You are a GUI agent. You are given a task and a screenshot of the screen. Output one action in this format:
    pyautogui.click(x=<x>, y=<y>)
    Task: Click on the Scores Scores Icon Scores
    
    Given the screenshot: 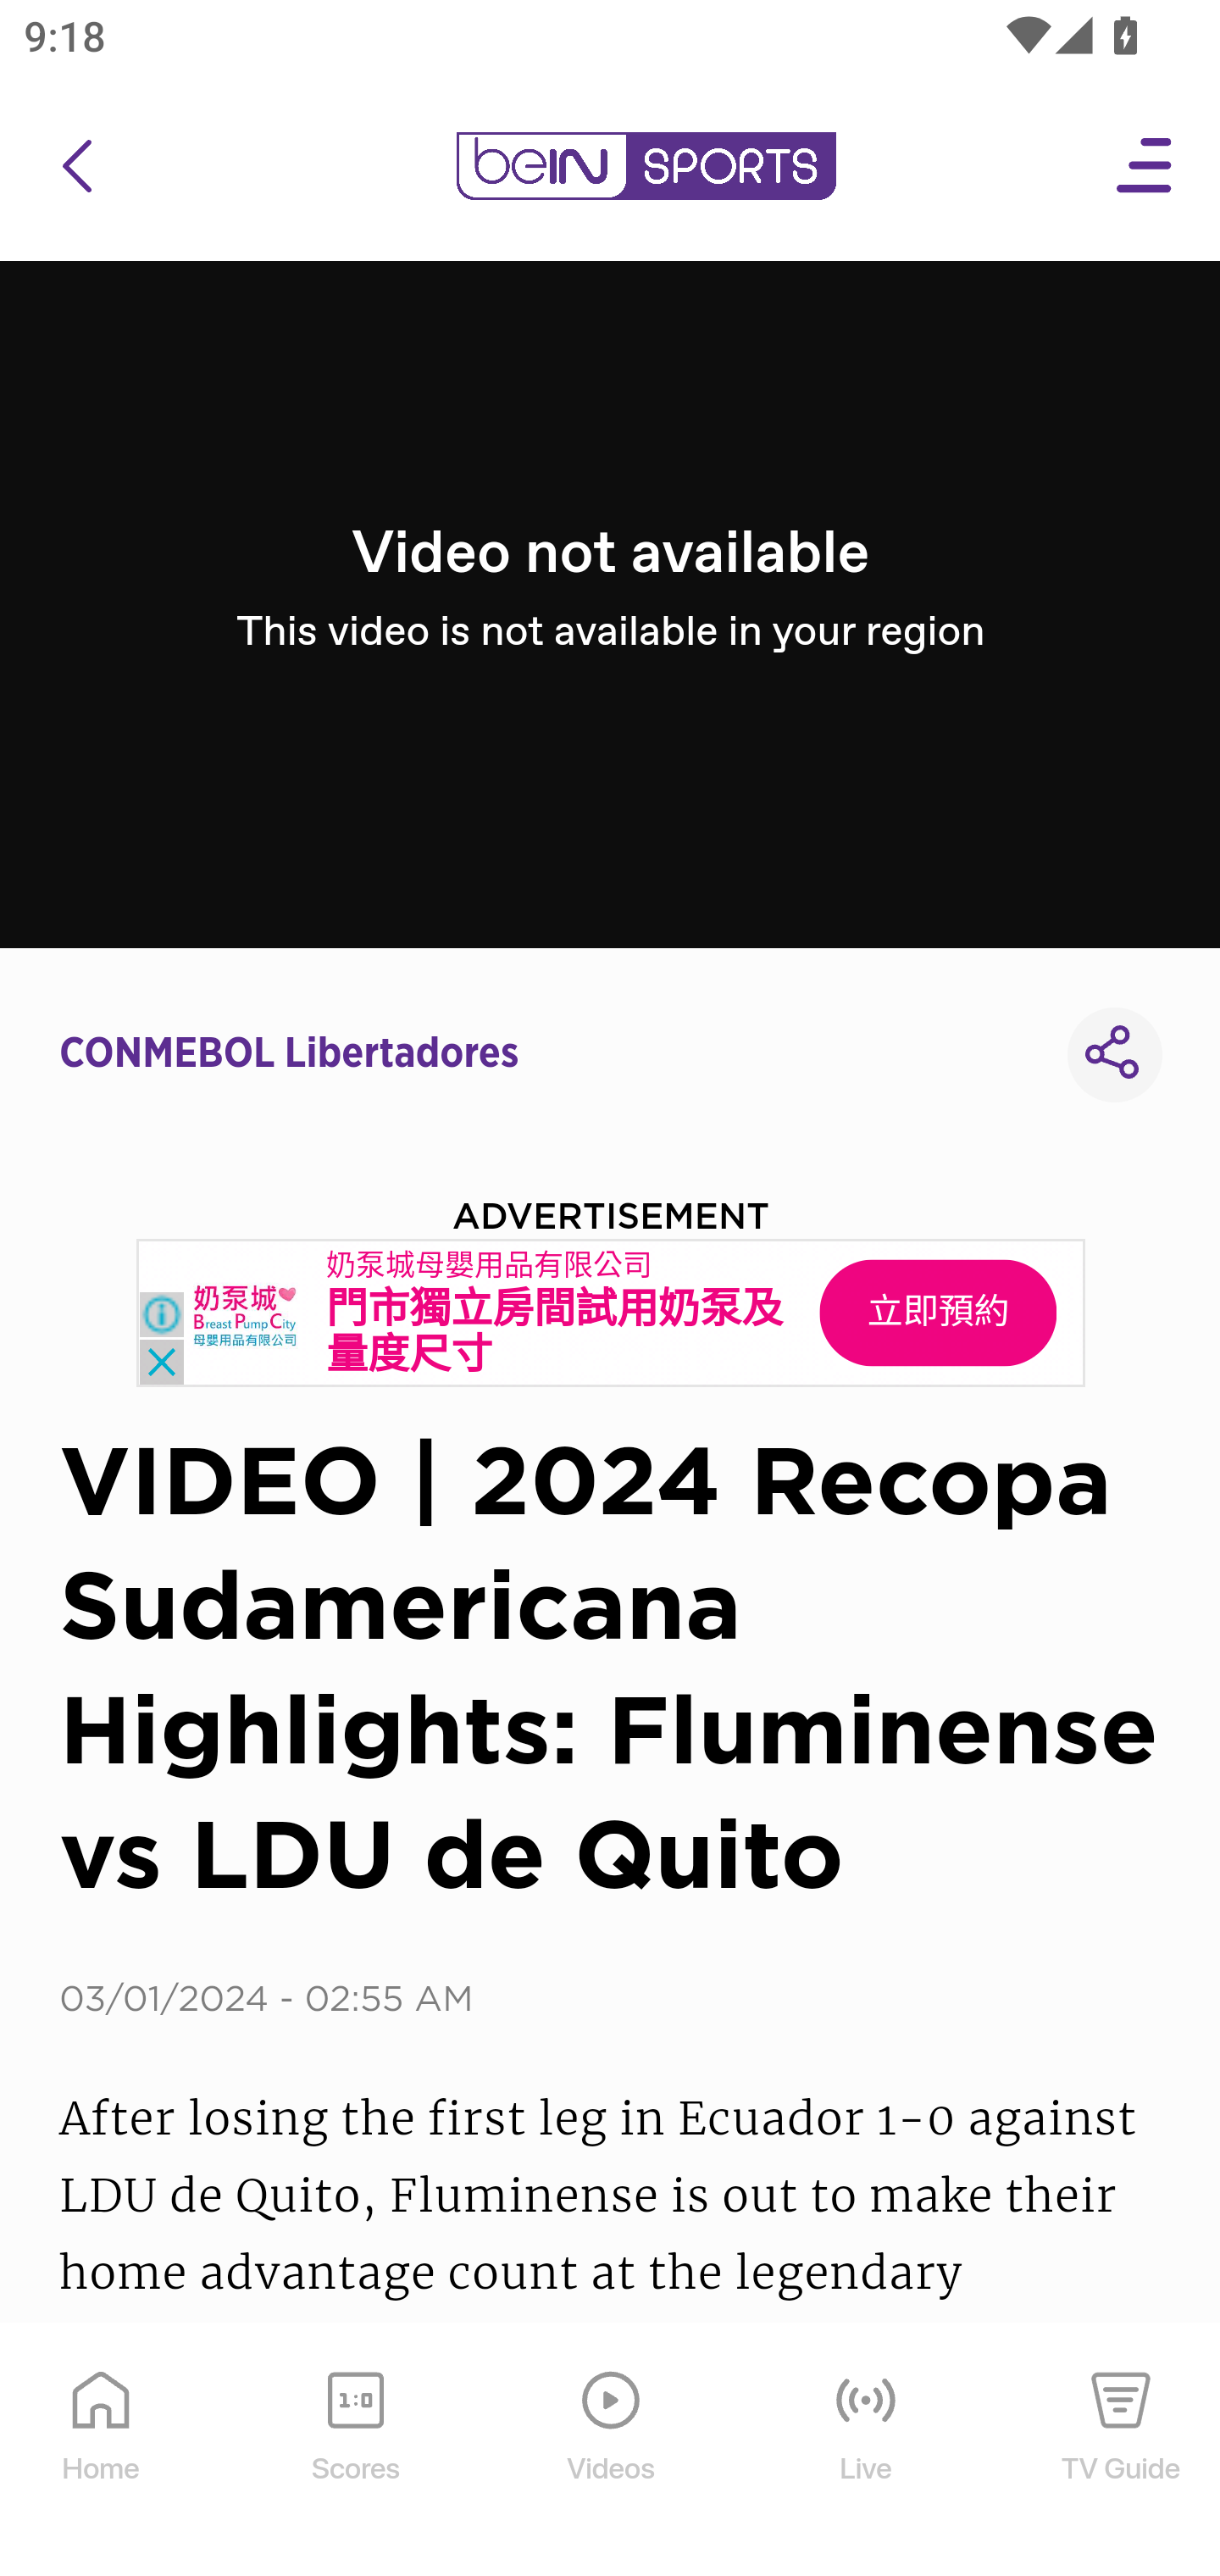 What is the action you would take?
    pyautogui.click(x=355, y=2451)
    